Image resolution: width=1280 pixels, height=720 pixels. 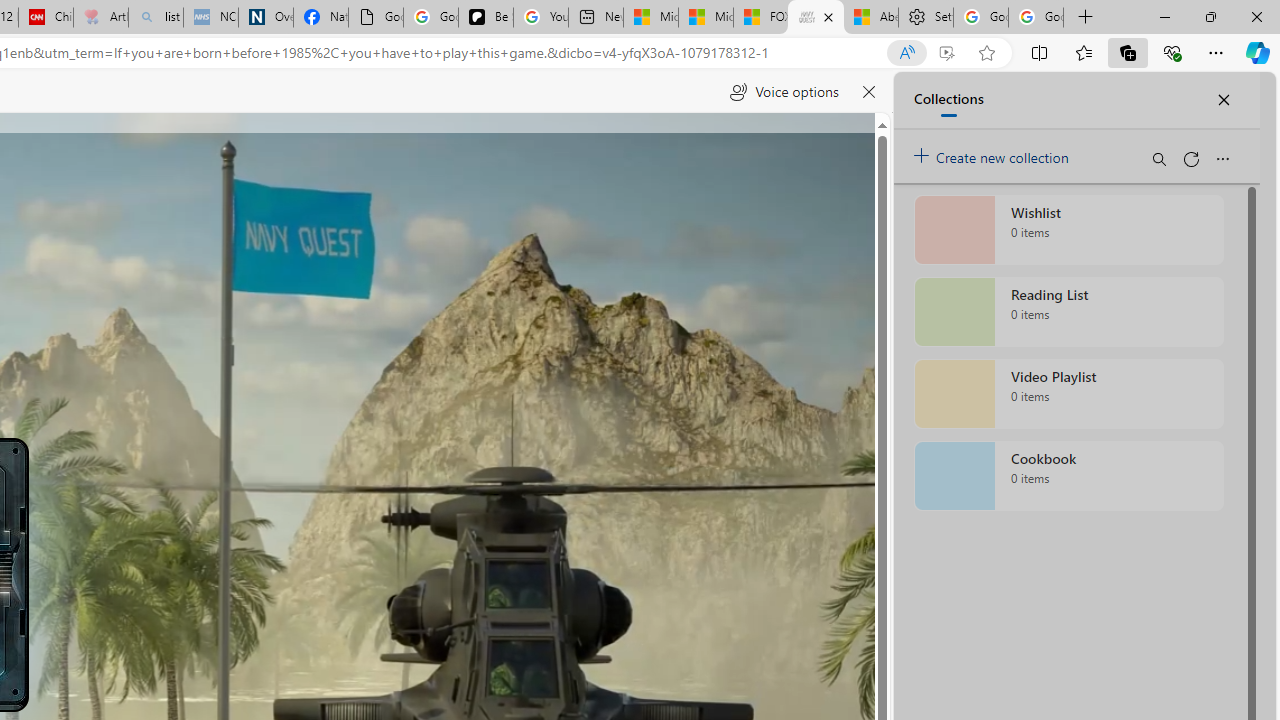 What do you see at coordinates (1164, 16) in the screenshot?
I see `Minimize` at bounding box center [1164, 16].